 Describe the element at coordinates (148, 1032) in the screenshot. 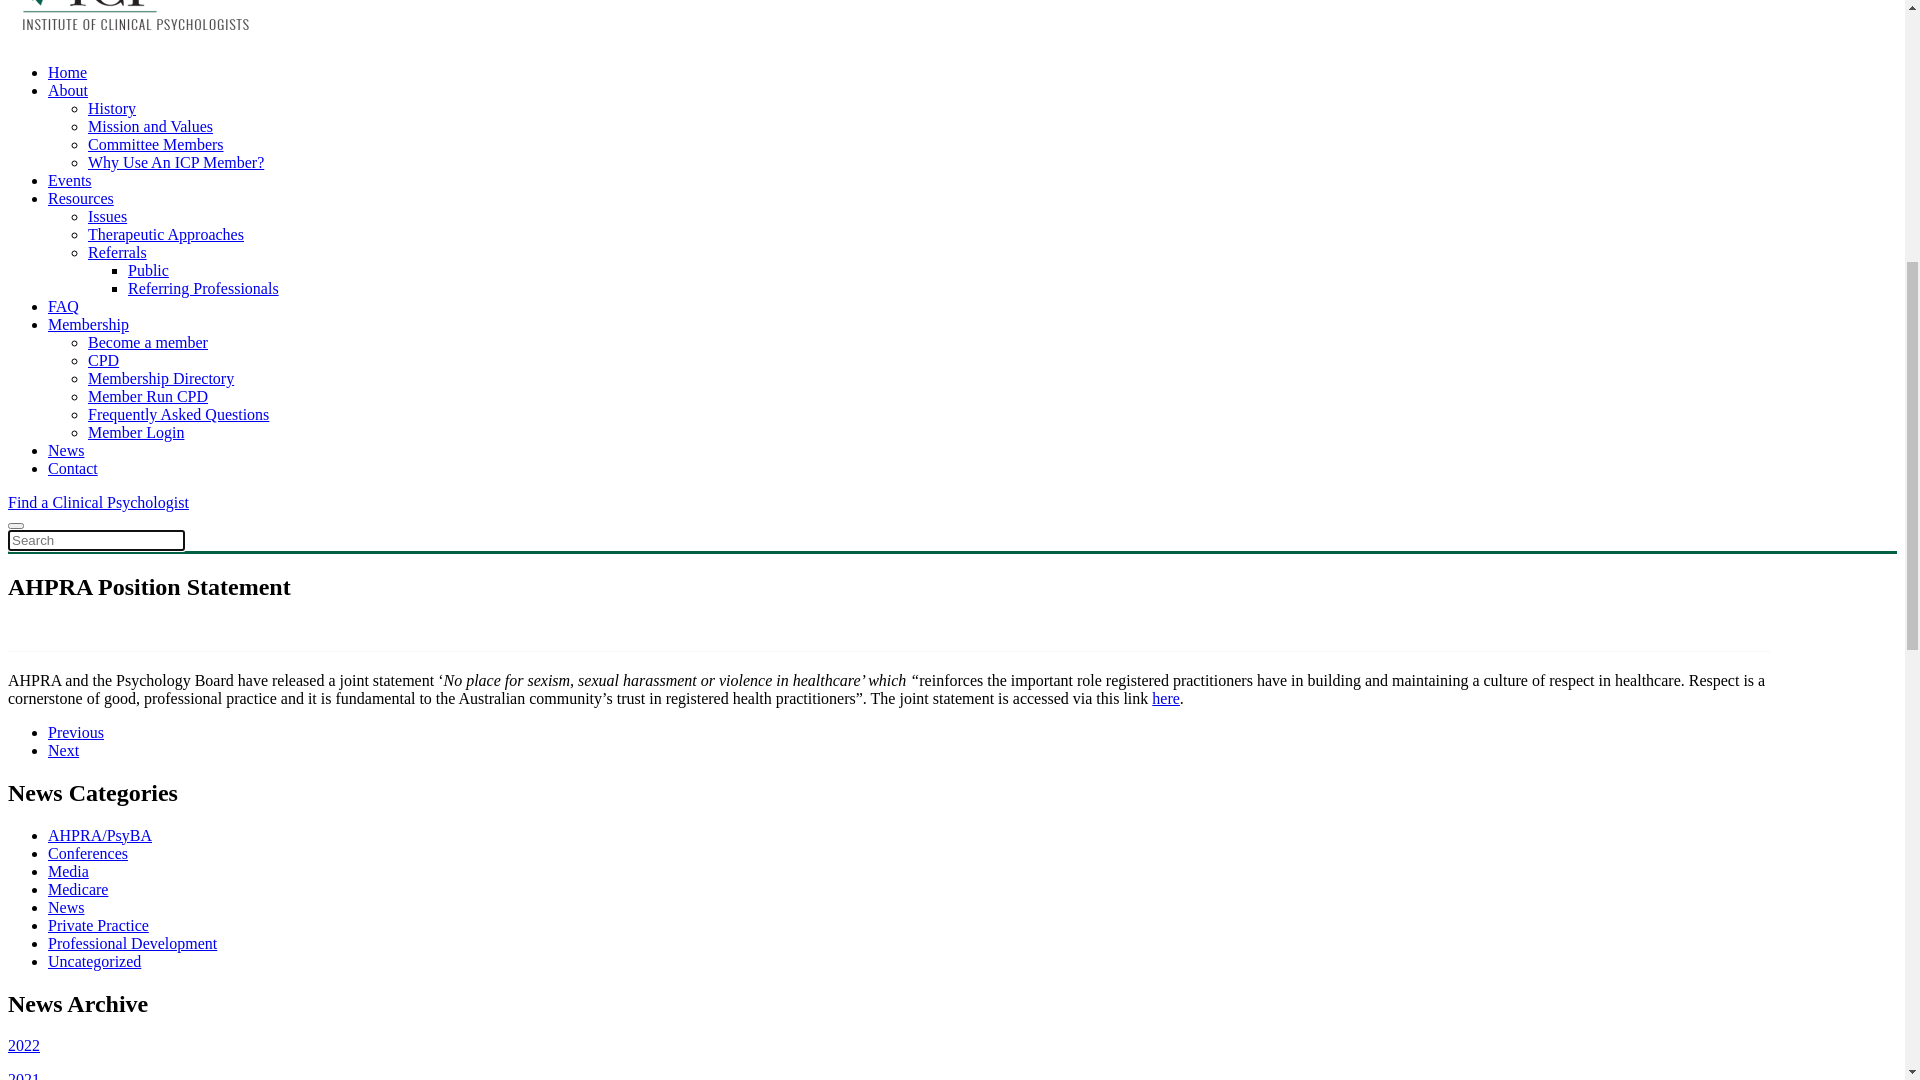

I see `Become a member` at that location.